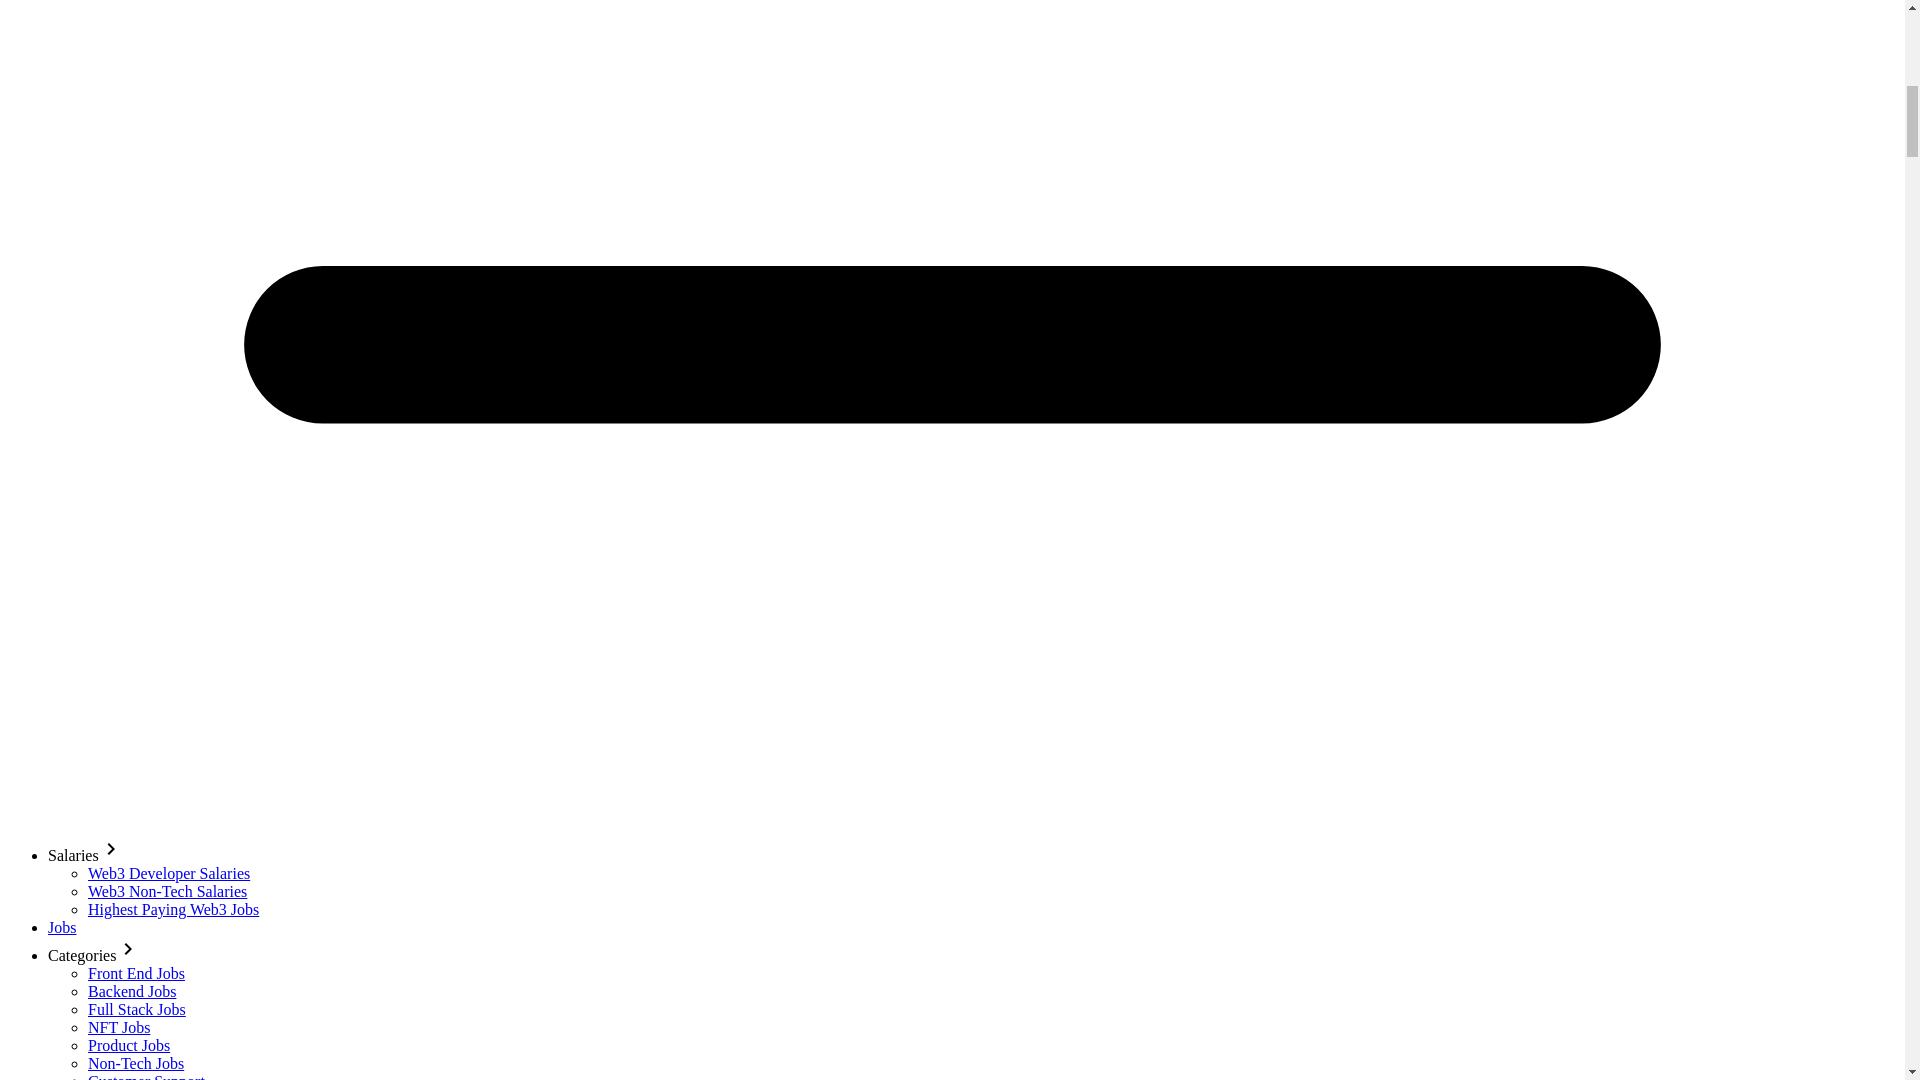 This screenshot has width=1920, height=1080. Describe the element at coordinates (168, 874) in the screenshot. I see `Web3 Developer Salaries` at that location.